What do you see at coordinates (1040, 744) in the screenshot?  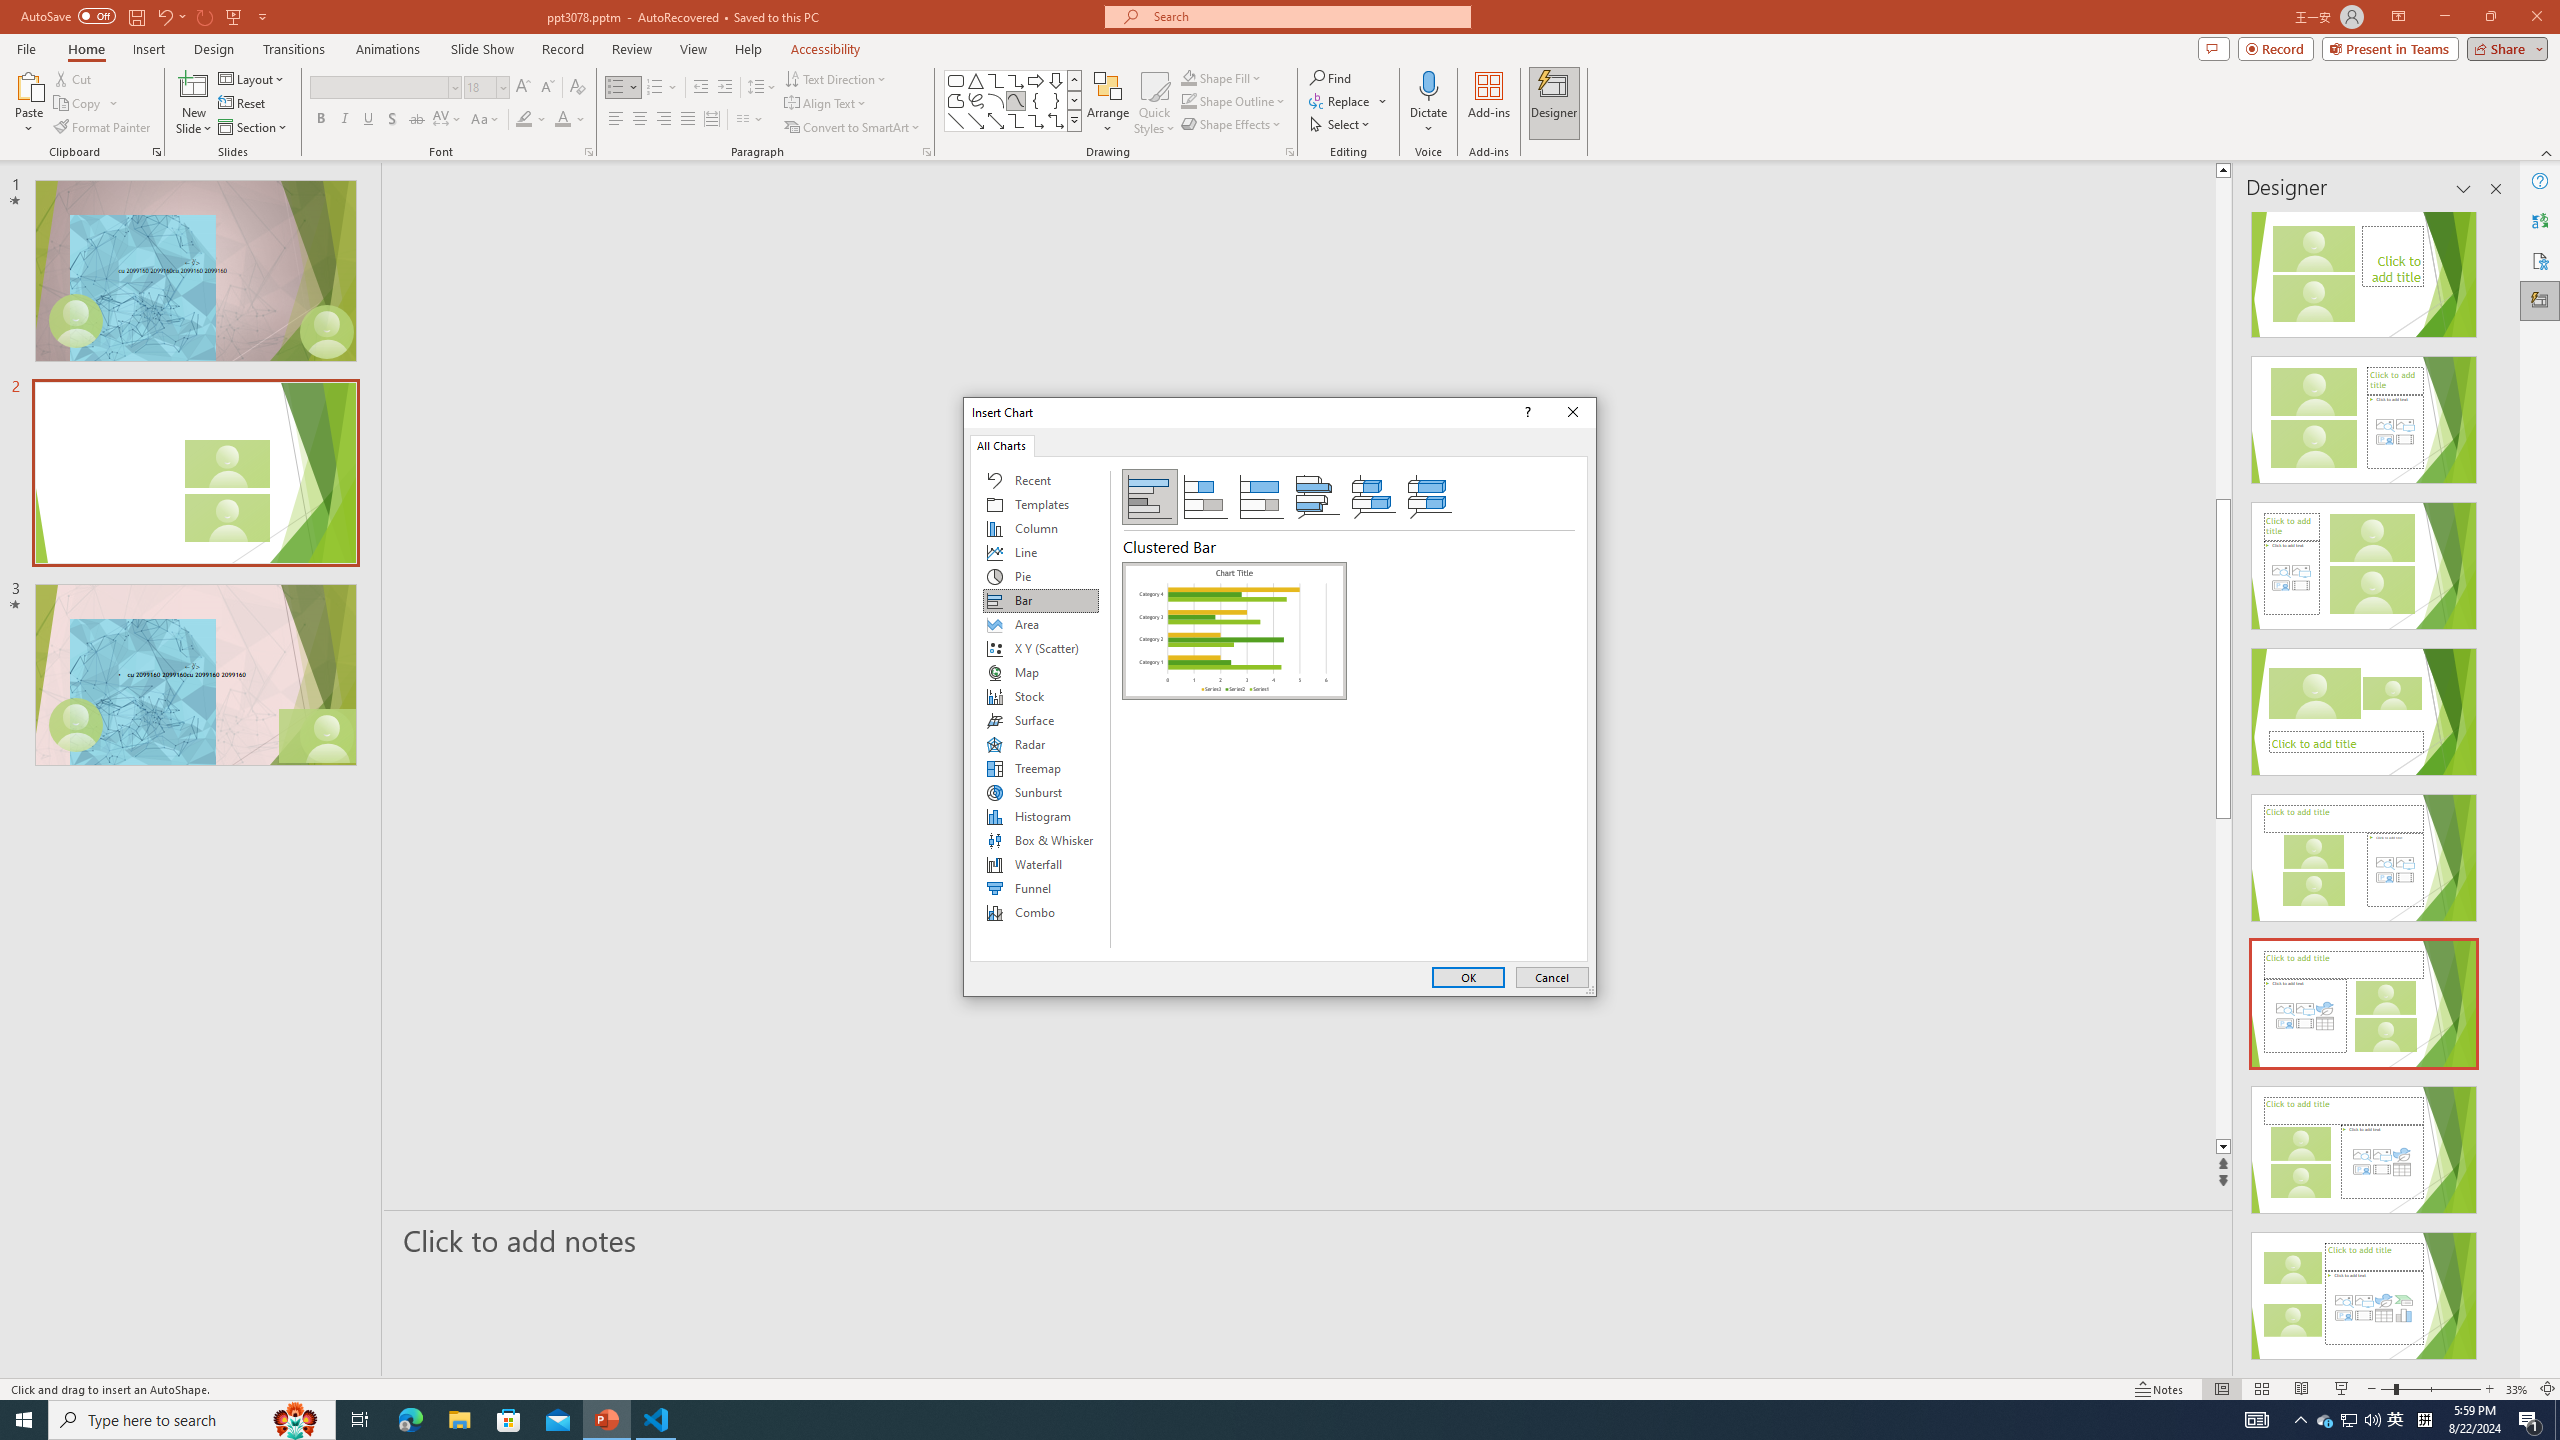 I see `Radar` at bounding box center [1040, 744].